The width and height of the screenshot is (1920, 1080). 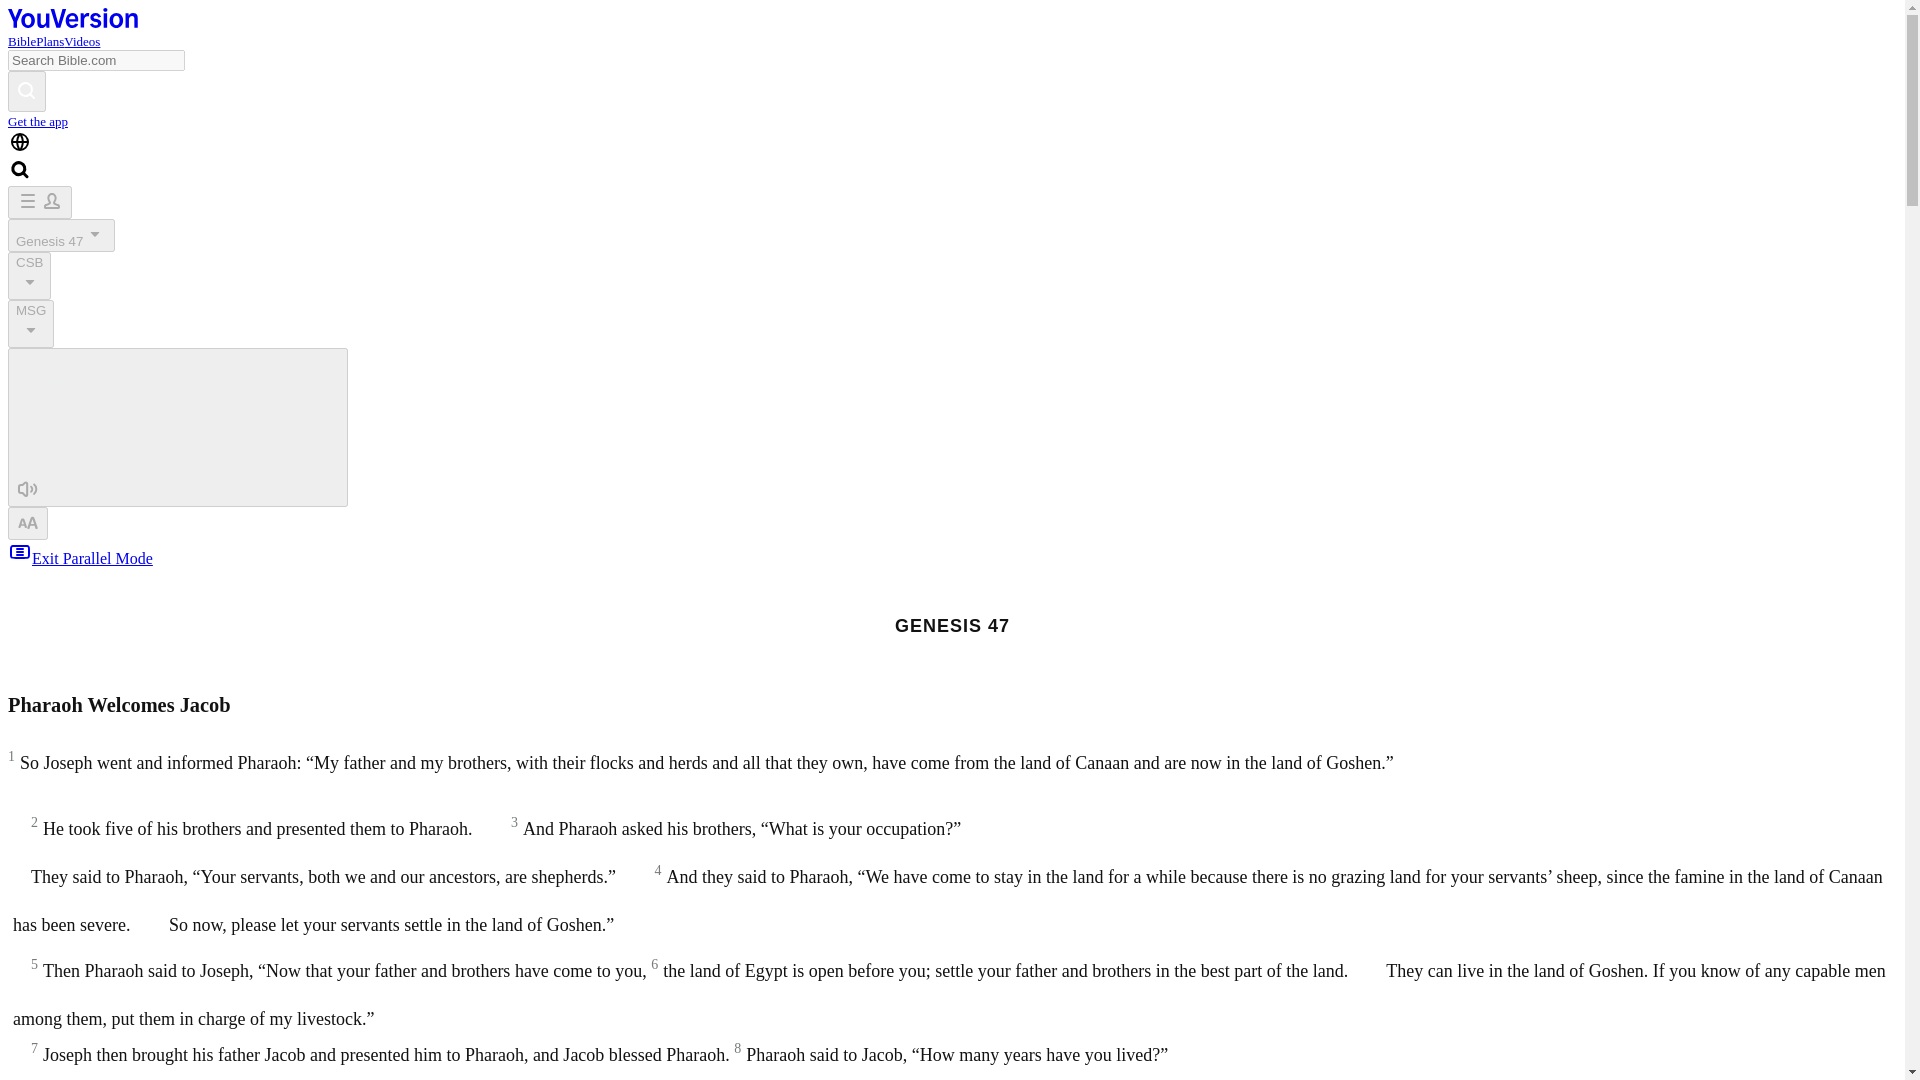 What do you see at coordinates (22, 40) in the screenshot?
I see `Bible` at bounding box center [22, 40].